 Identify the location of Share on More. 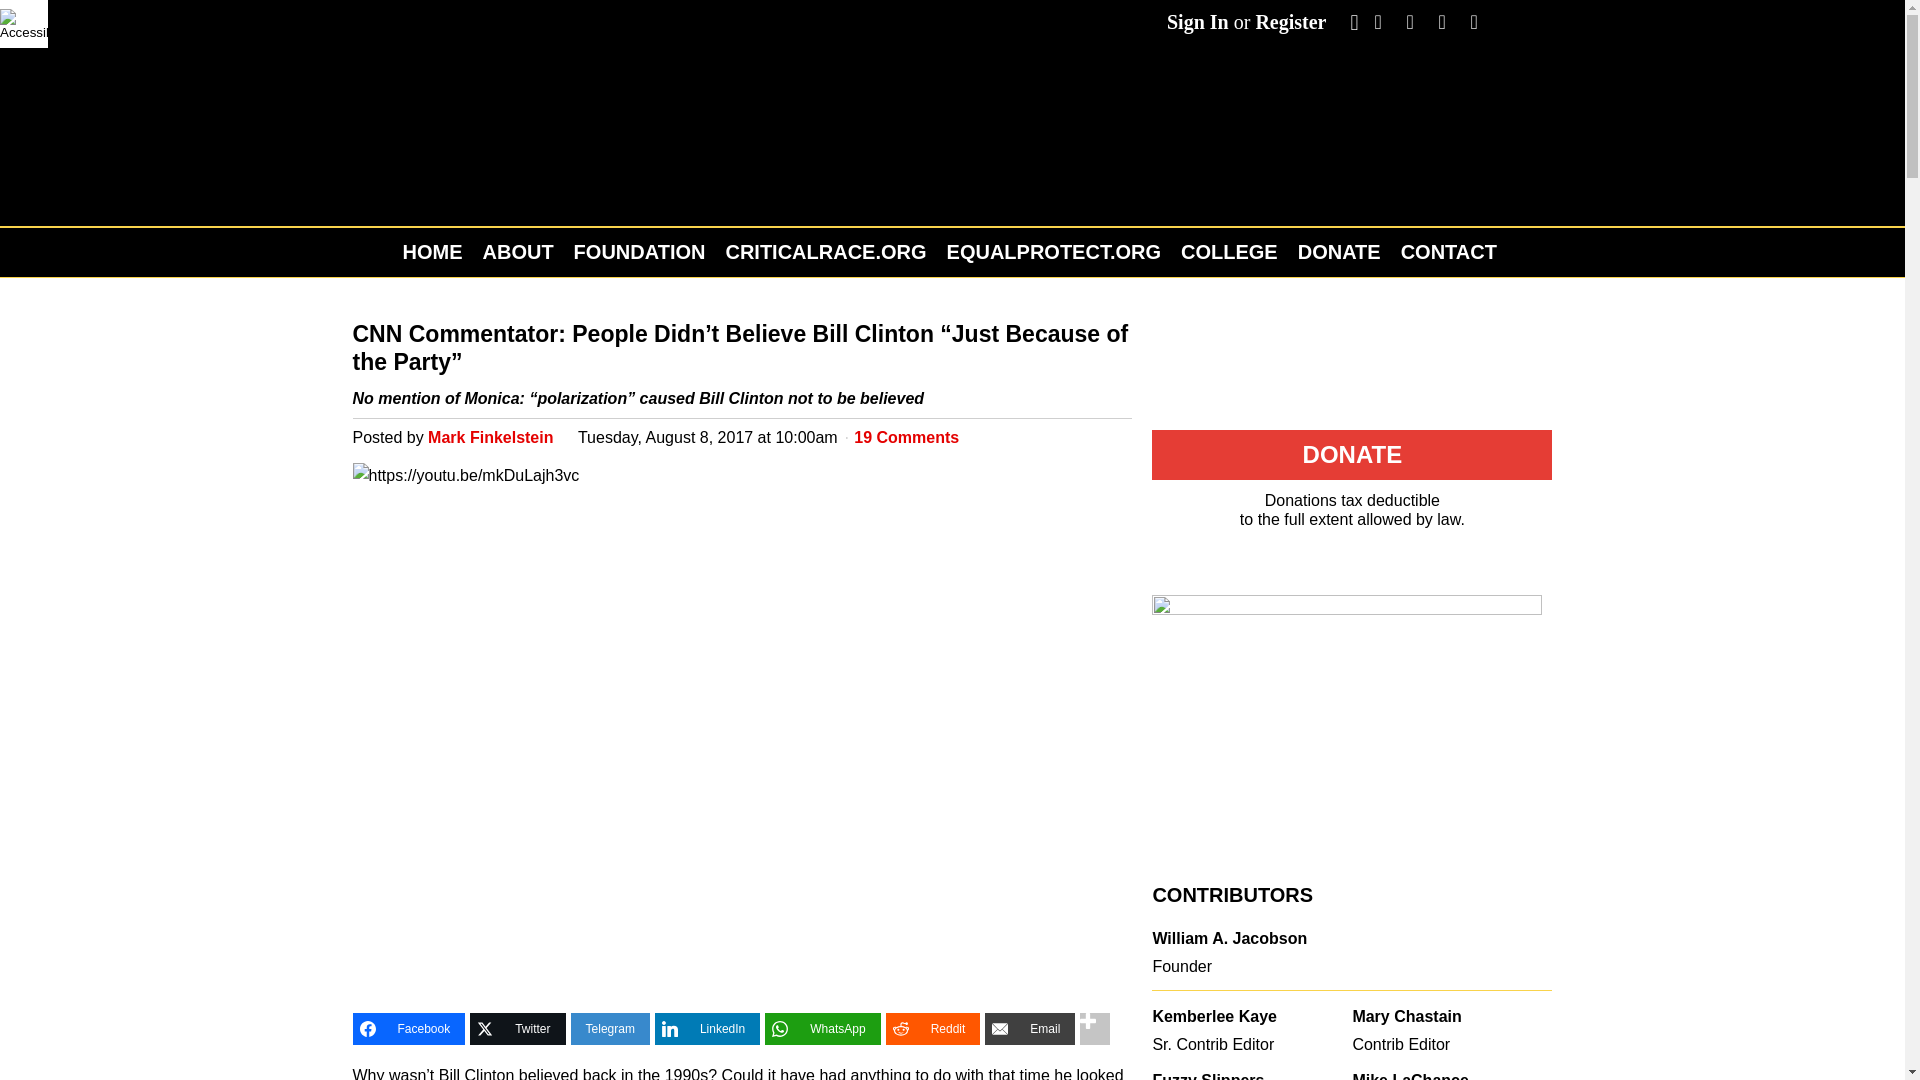
(1094, 1029).